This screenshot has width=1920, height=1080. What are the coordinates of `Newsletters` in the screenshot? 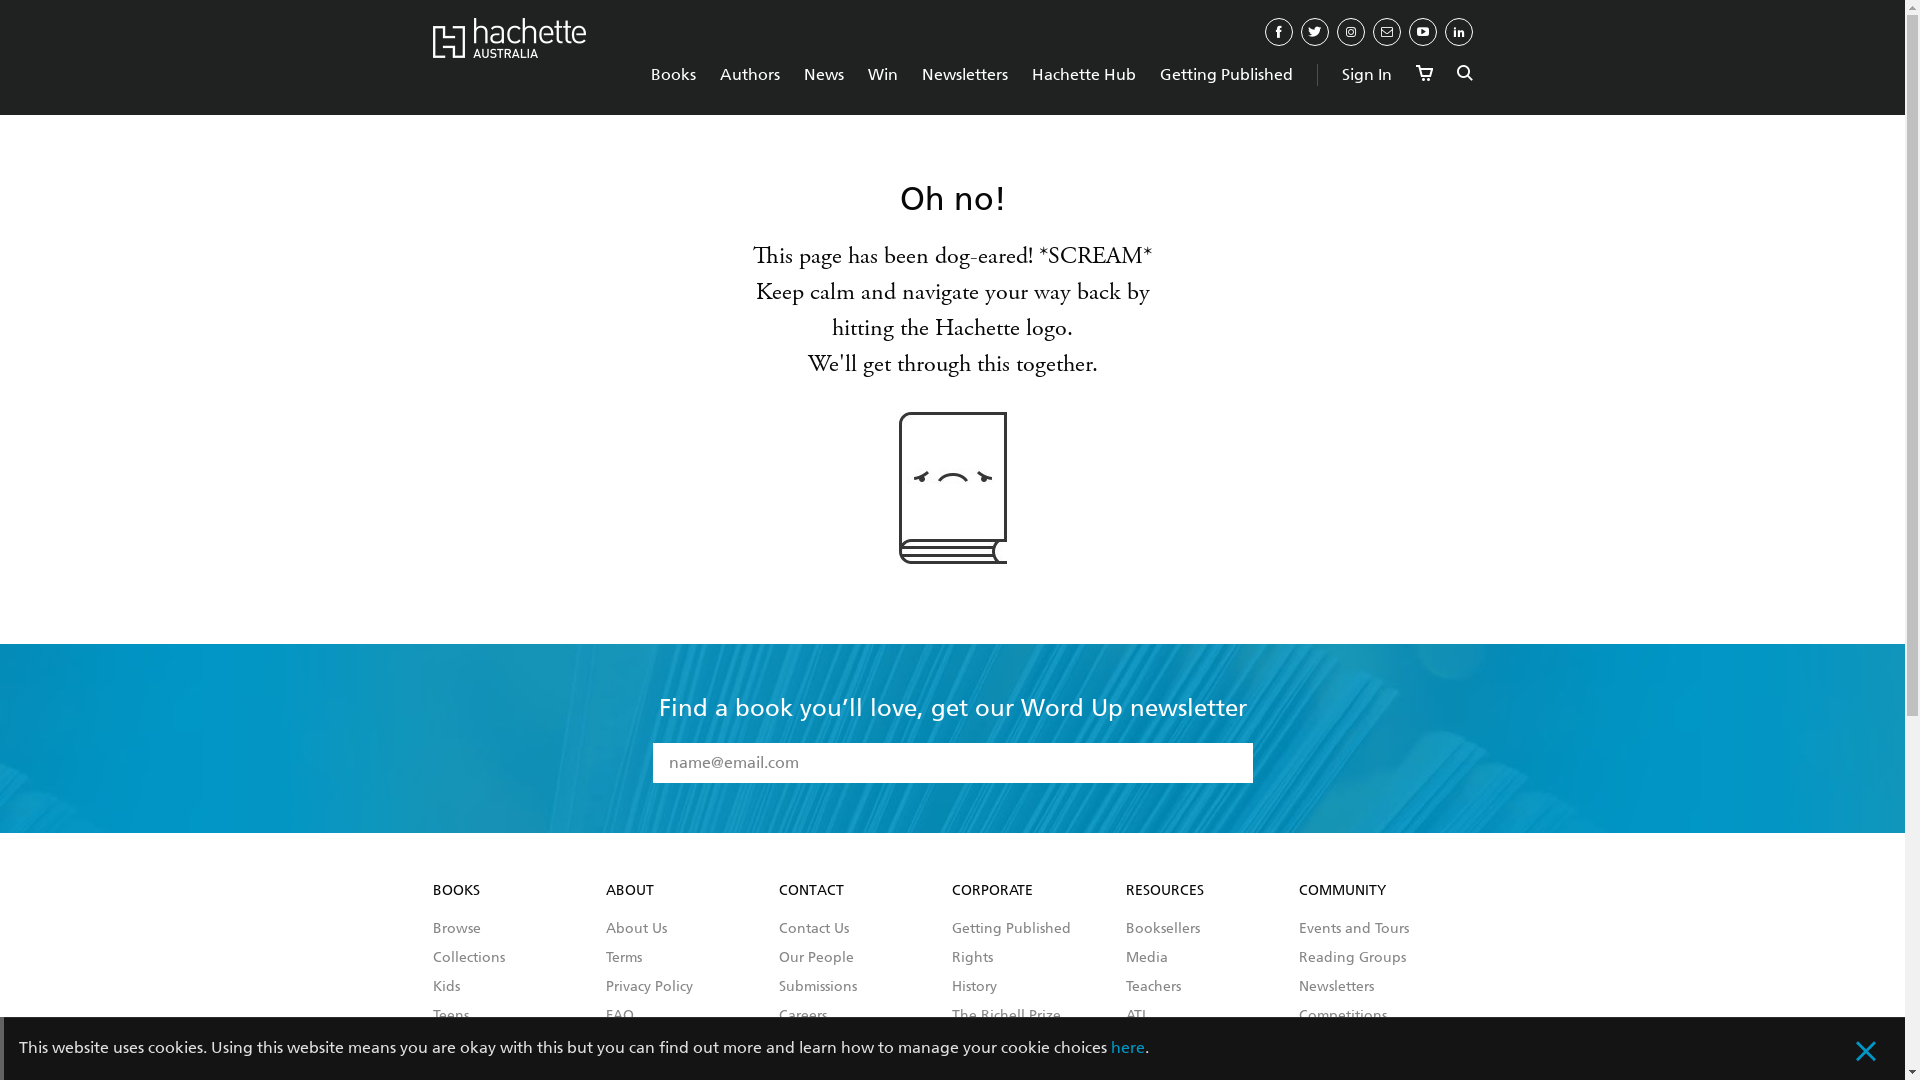 It's located at (1336, 986).